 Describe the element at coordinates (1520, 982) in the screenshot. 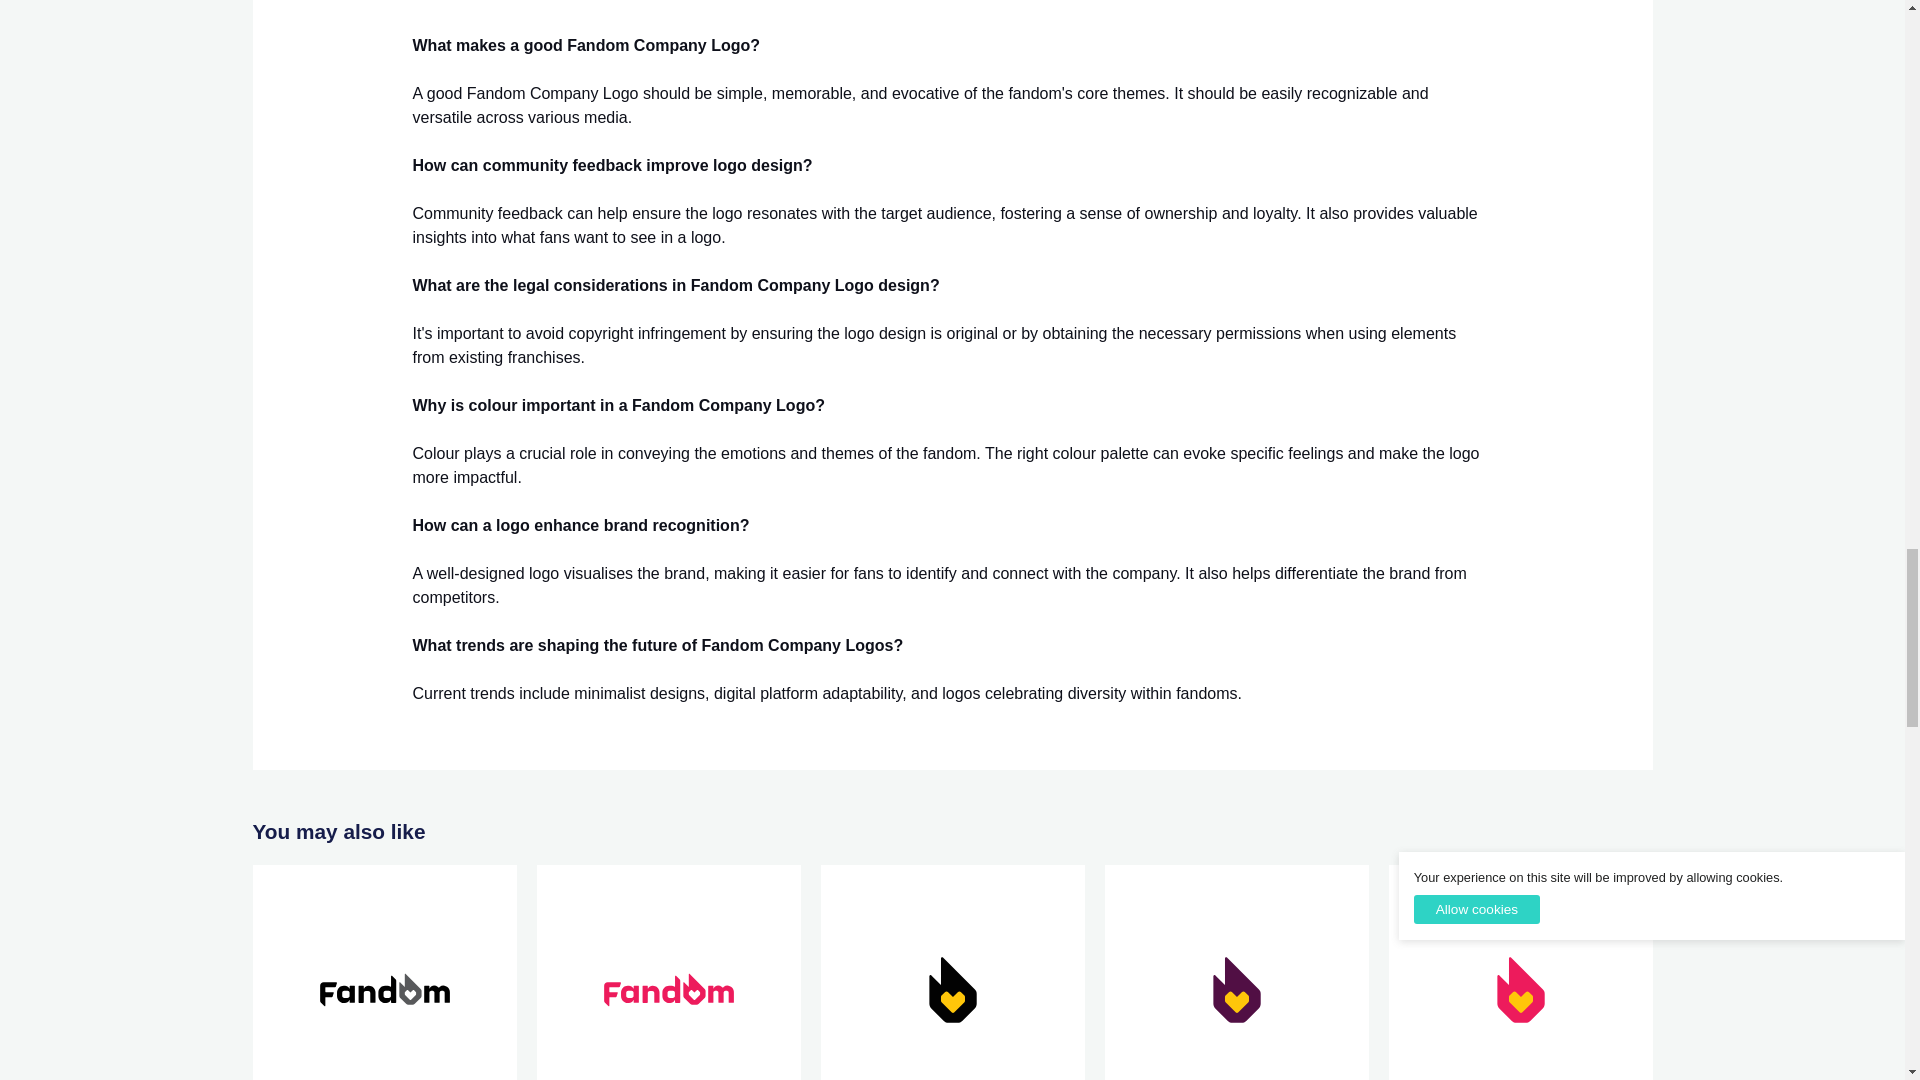

I see `Pink Color Fandom Symbol Logo` at that location.